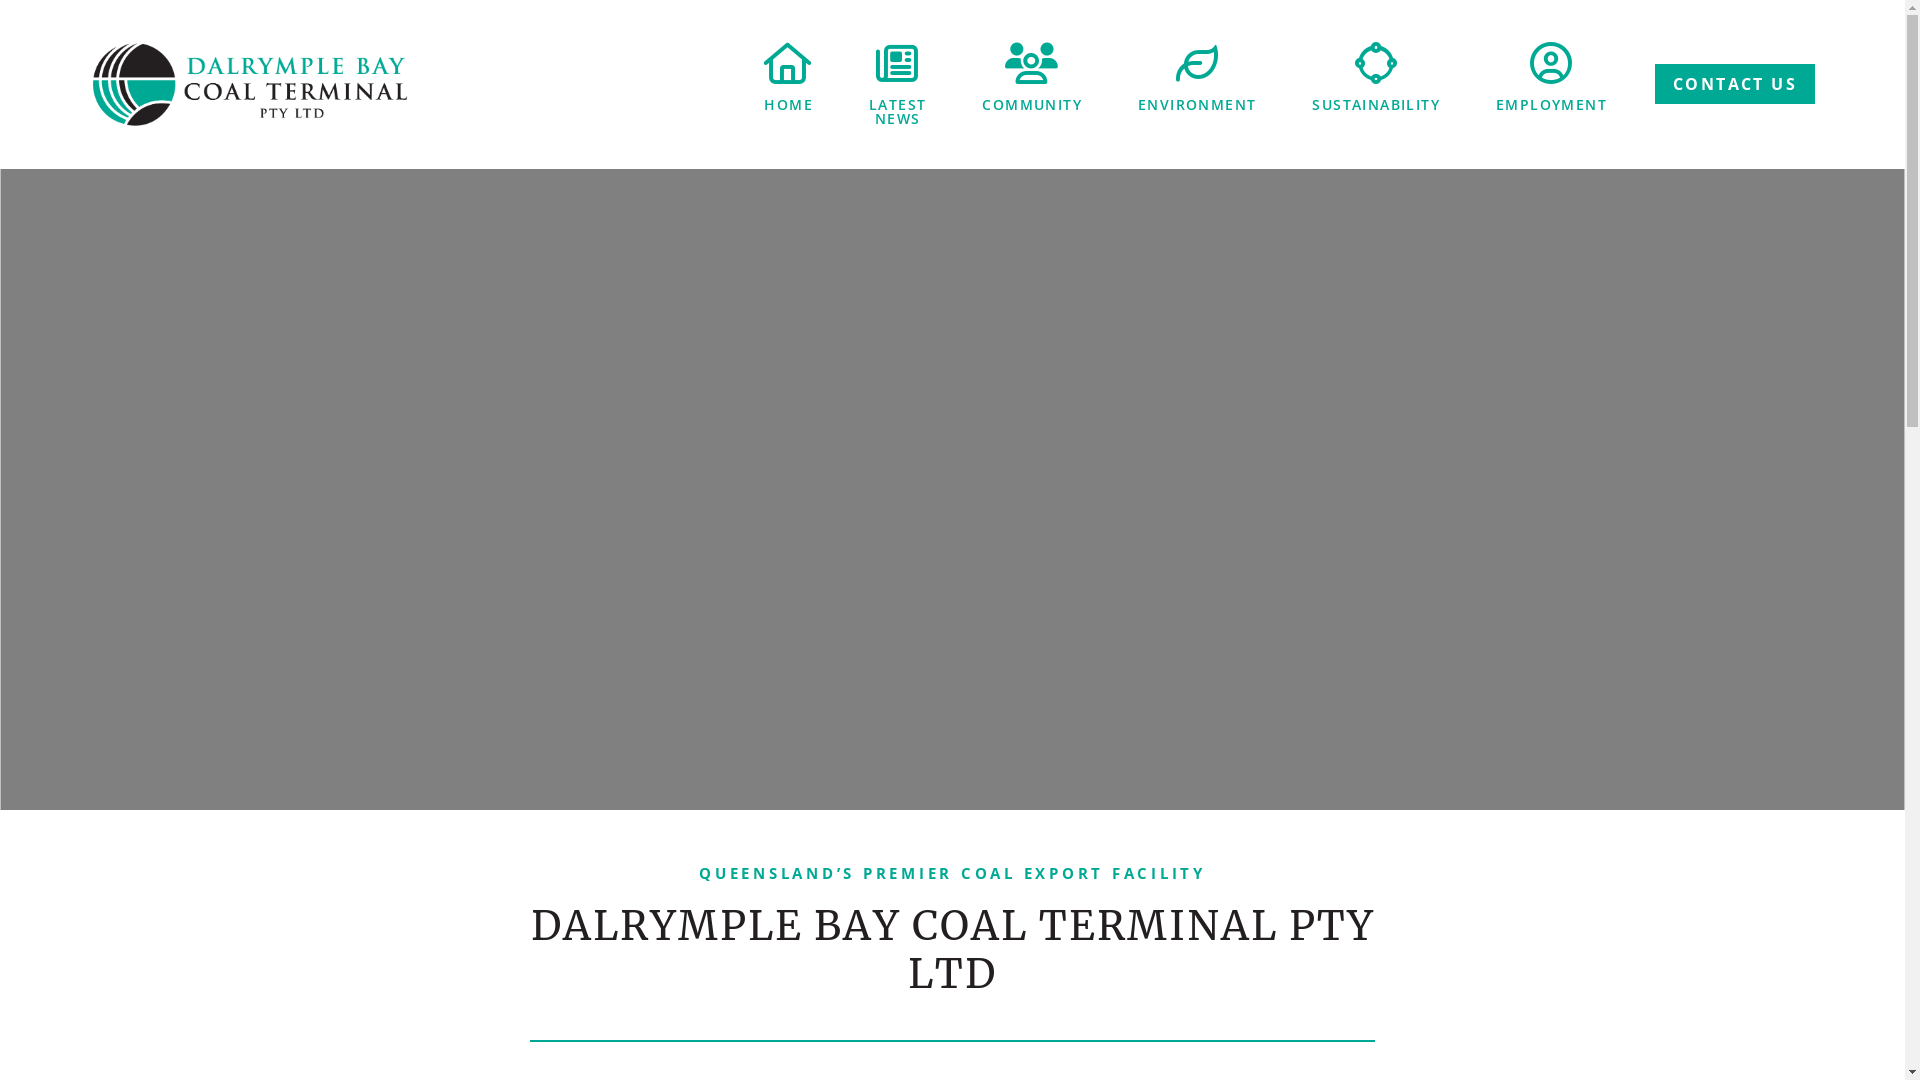  Describe the element at coordinates (788, 63) in the screenshot. I see `Home` at that location.